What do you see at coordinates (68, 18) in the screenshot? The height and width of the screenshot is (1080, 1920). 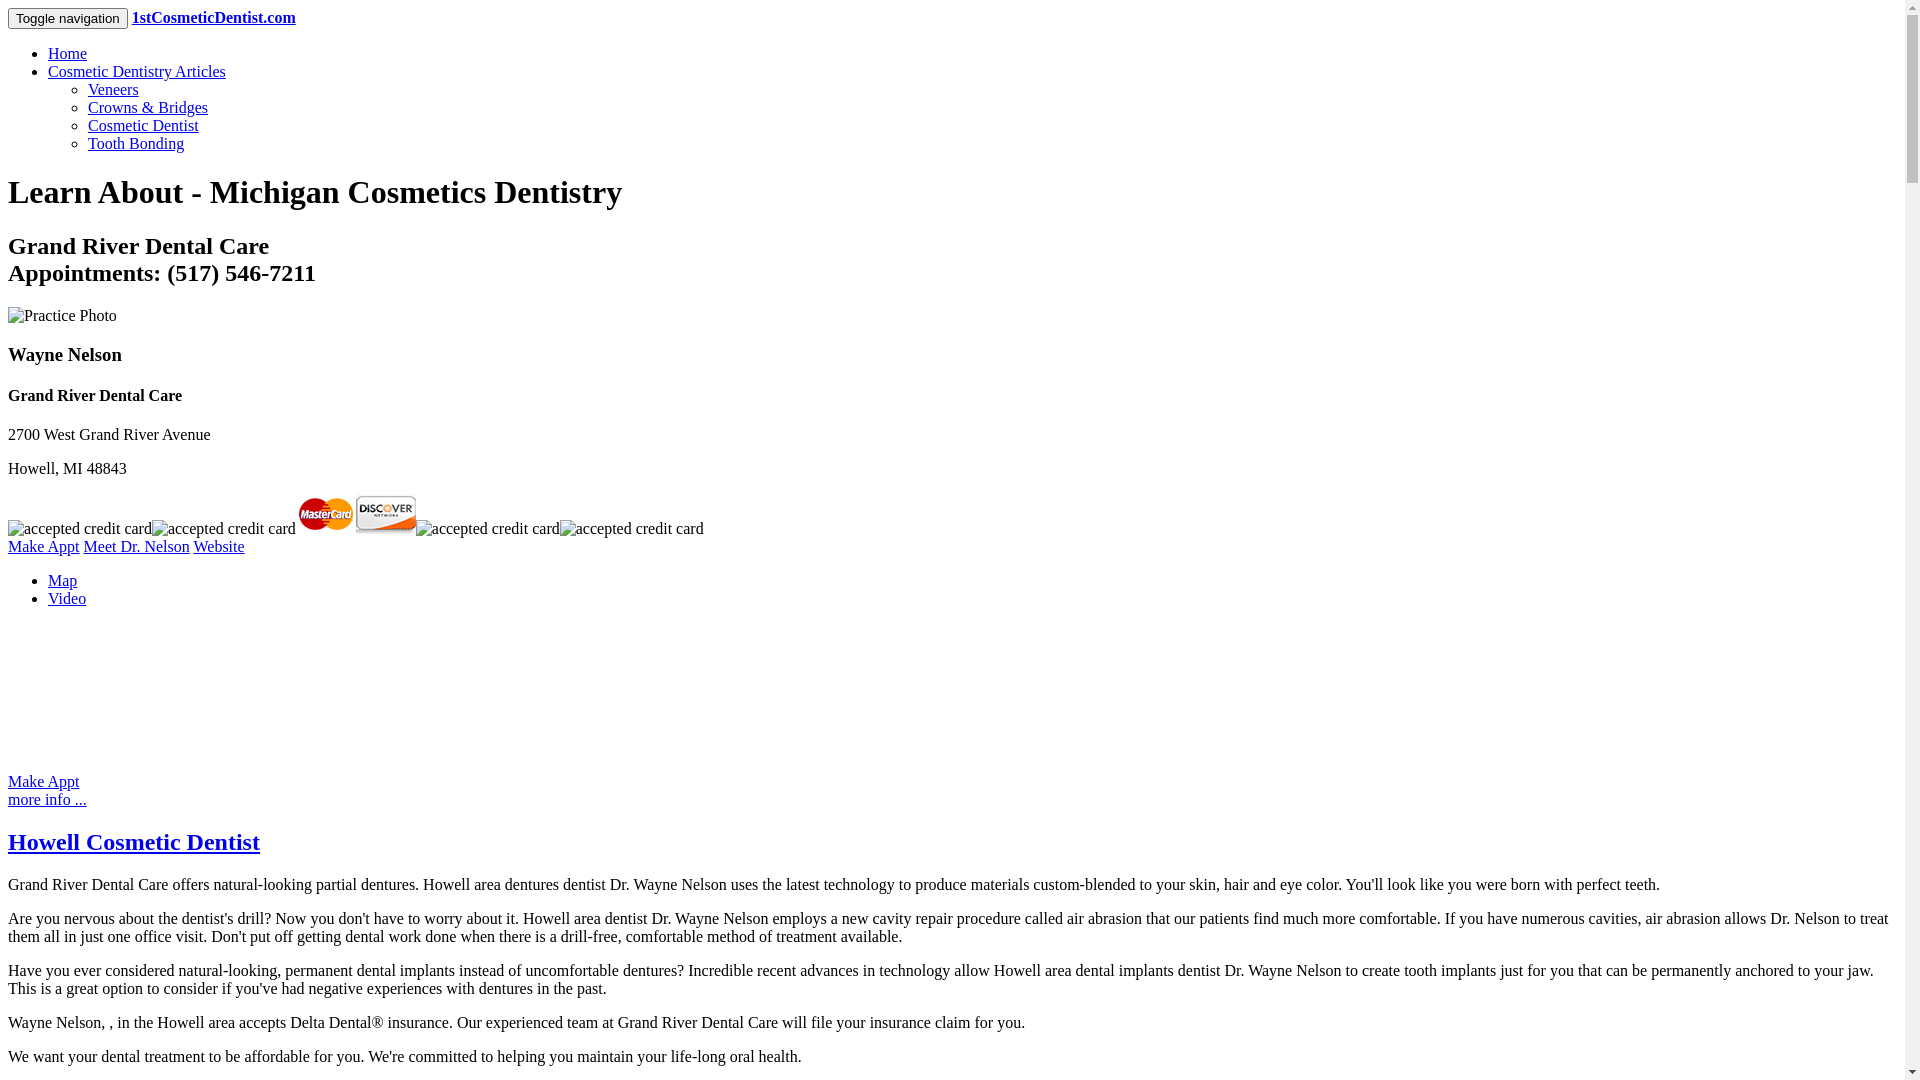 I see `Toggle navigation` at bounding box center [68, 18].